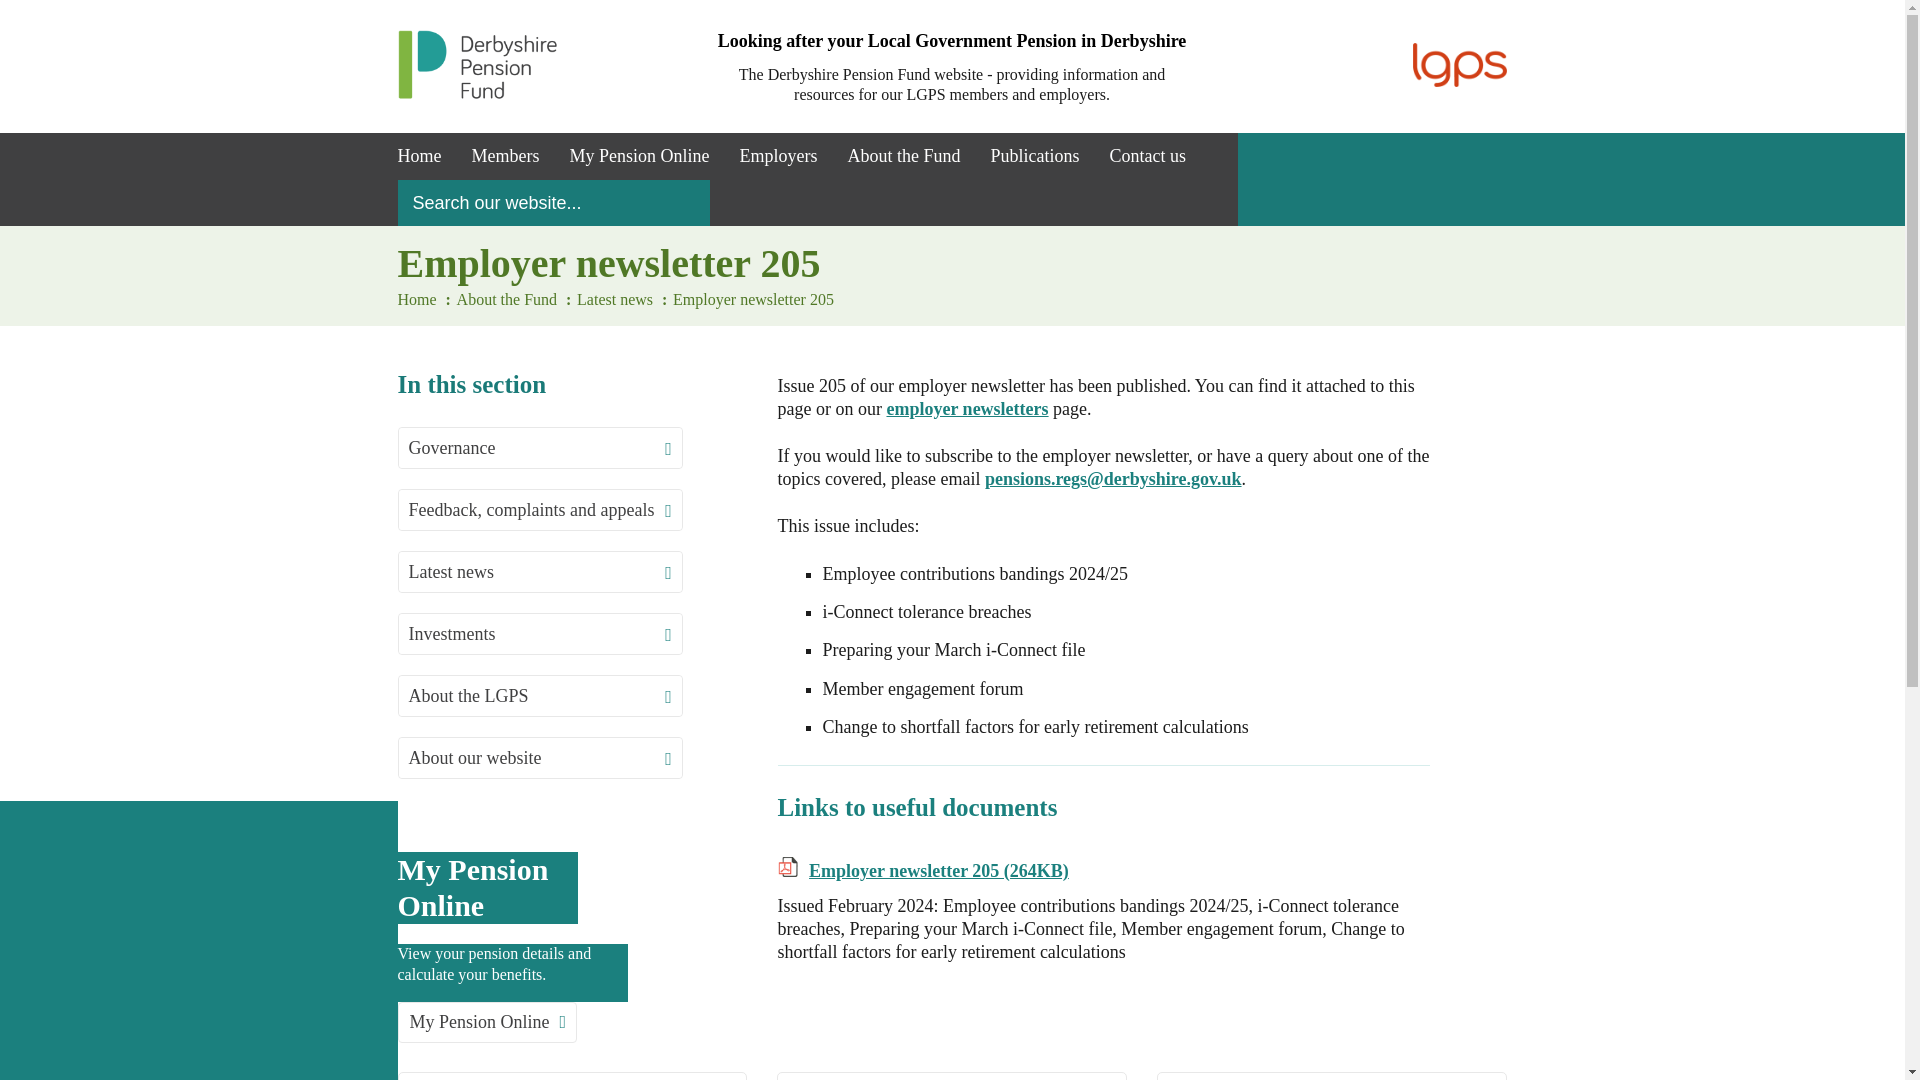  I want to click on Go to My Pension Online, so click(638, 156).